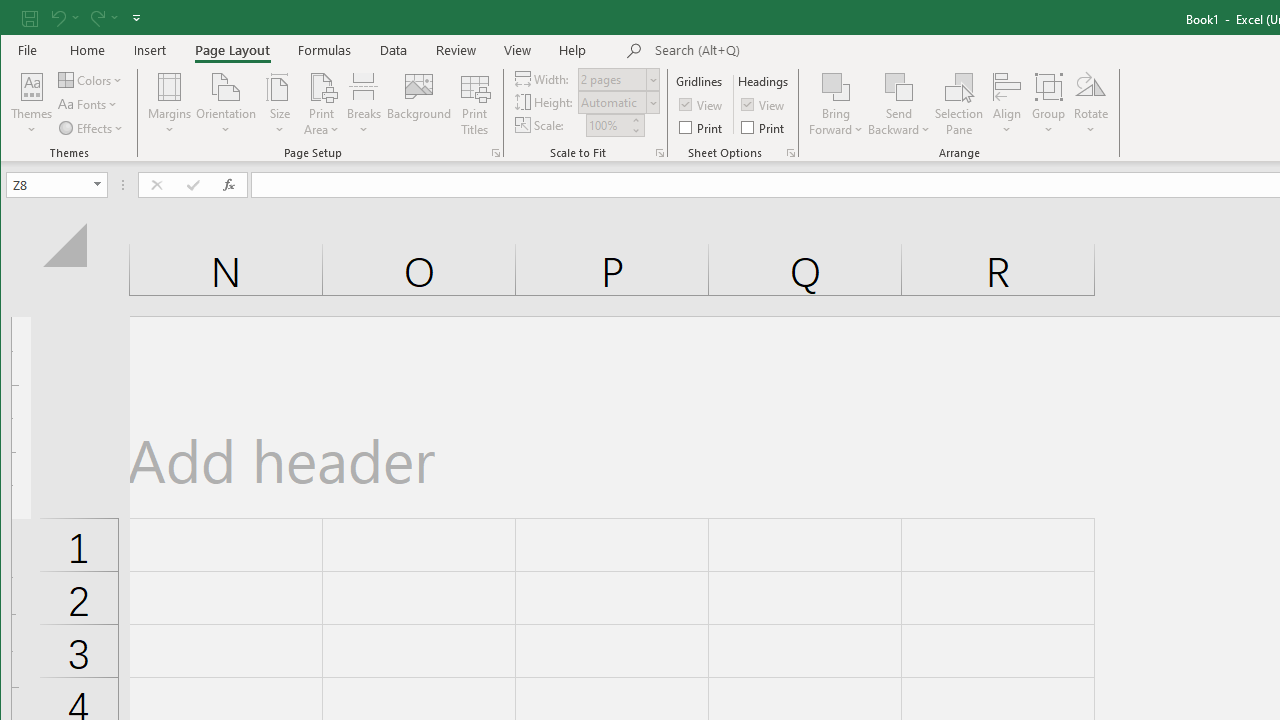 The image size is (1280, 720). Describe the element at coordinates (420, 104) in the screenshot. I see `Background...` at that location.